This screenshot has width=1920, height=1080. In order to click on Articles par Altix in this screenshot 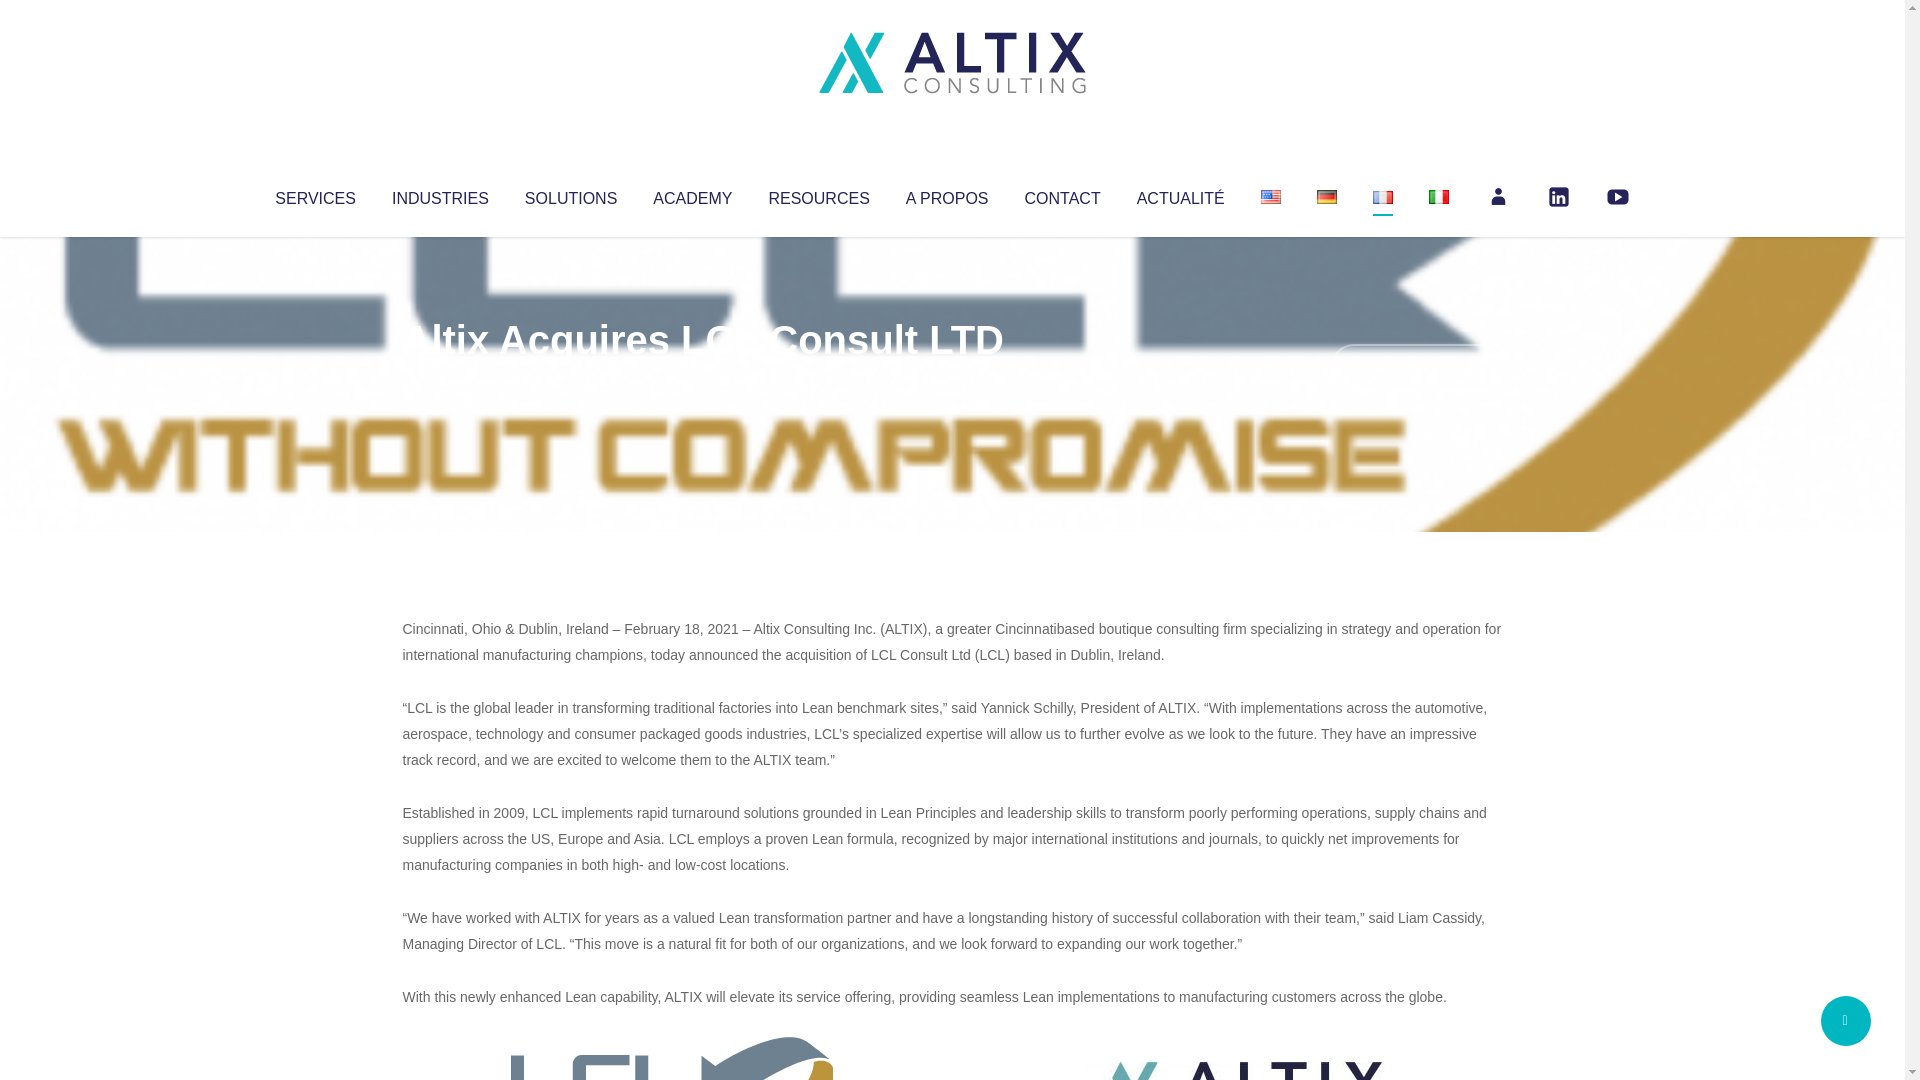, I will do `click(440, 380)`.